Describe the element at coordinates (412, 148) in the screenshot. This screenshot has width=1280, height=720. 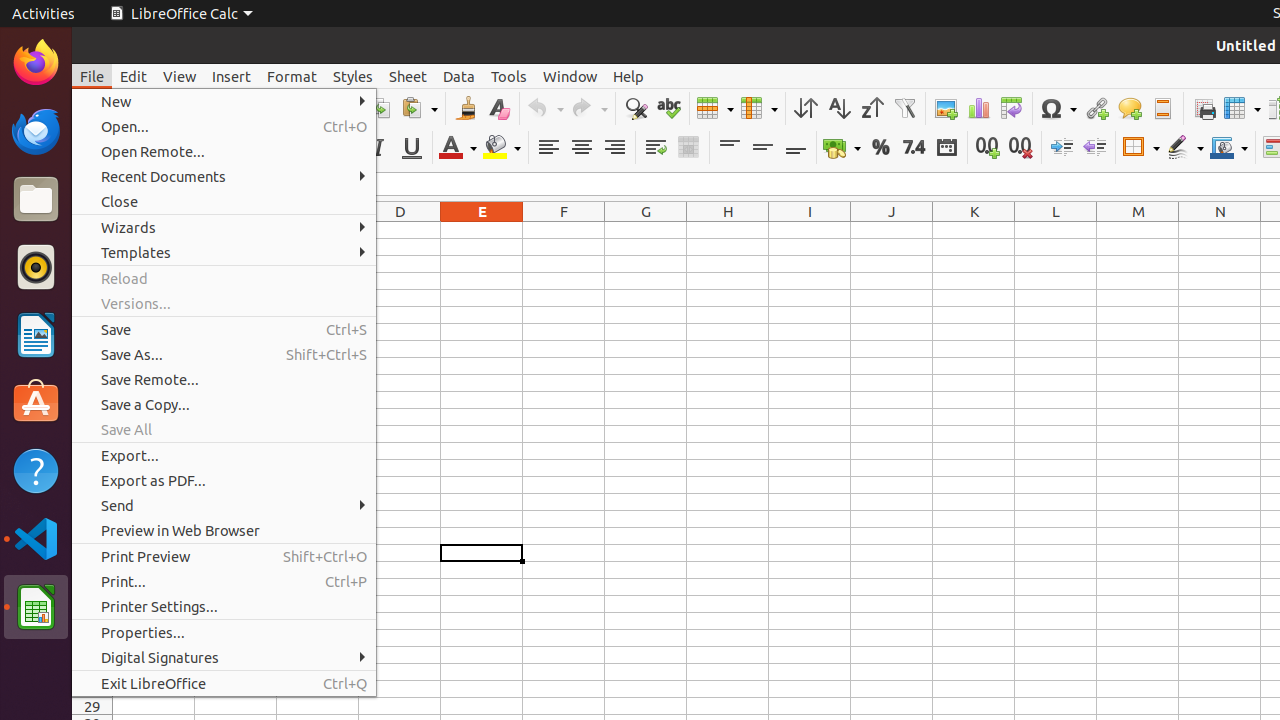
I see `Underline` at that location.